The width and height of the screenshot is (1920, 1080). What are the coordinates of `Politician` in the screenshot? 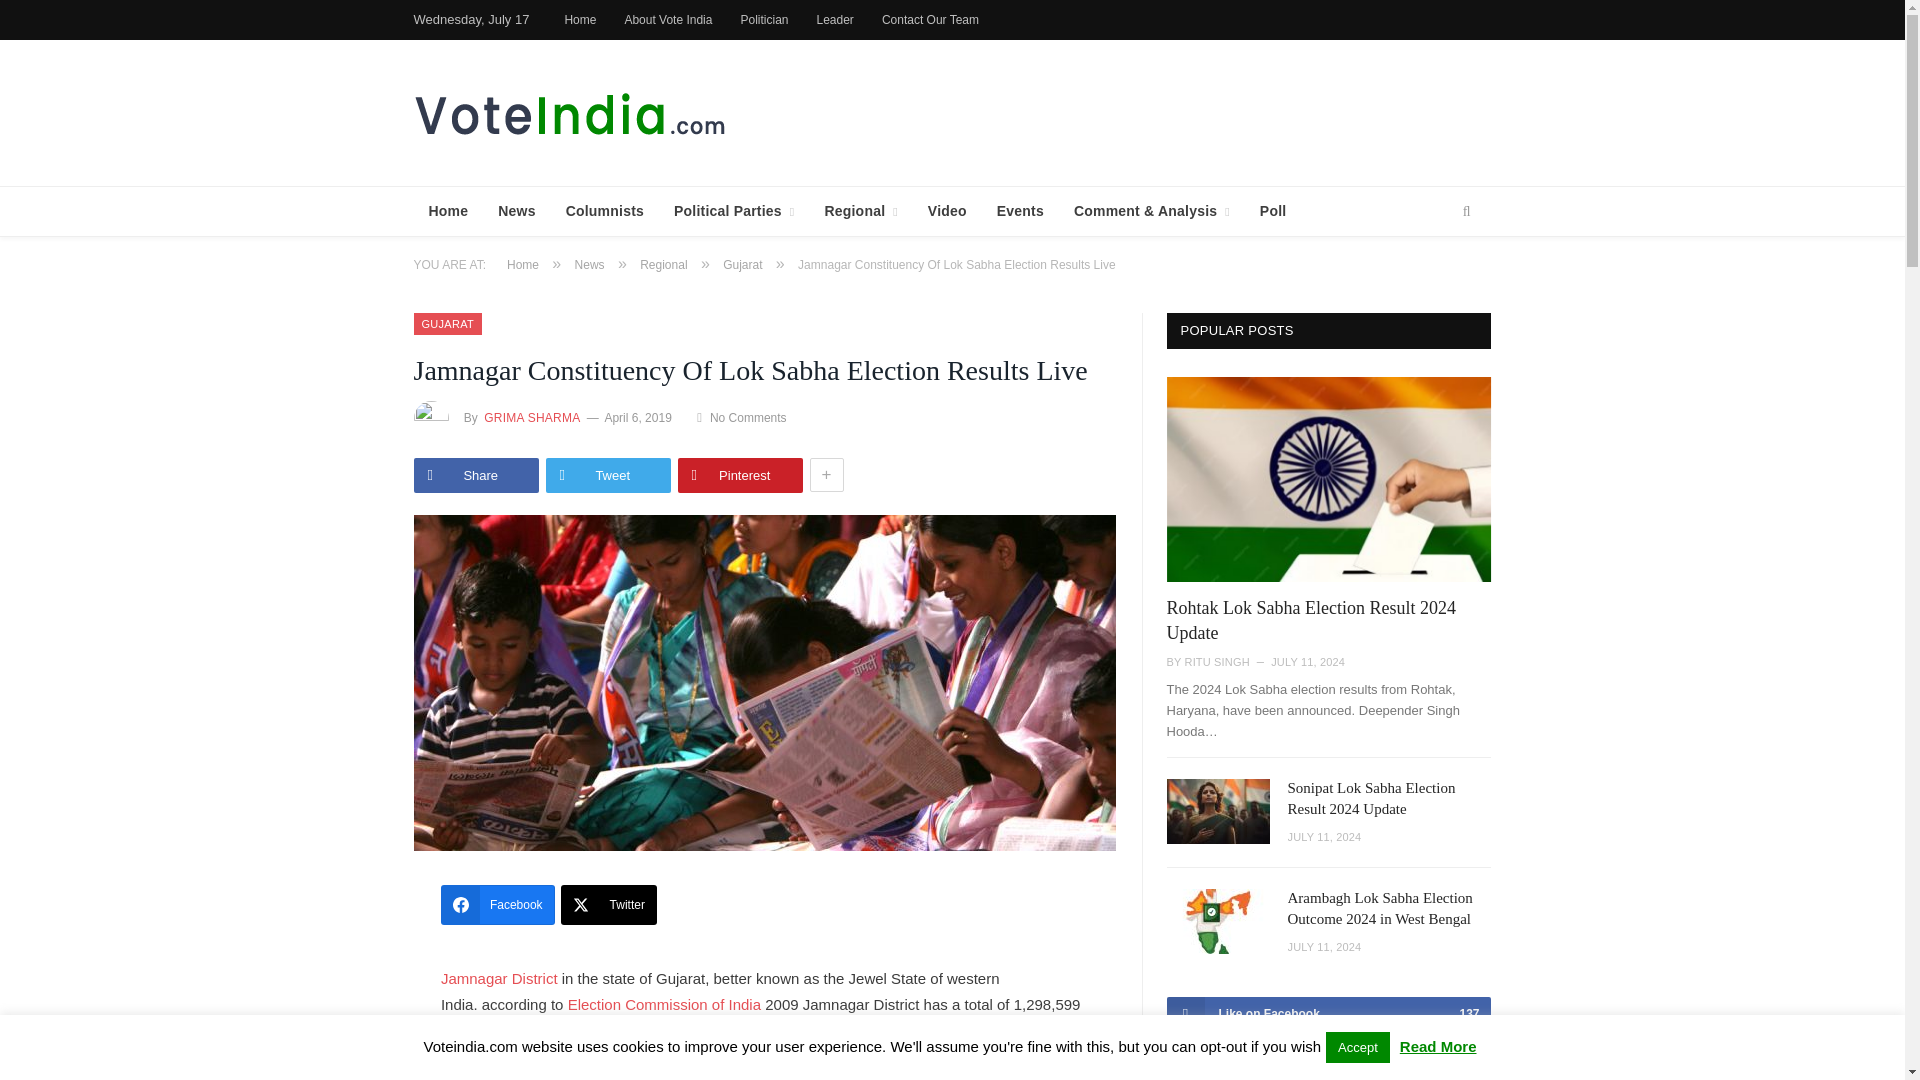 It's located at (763, 20).